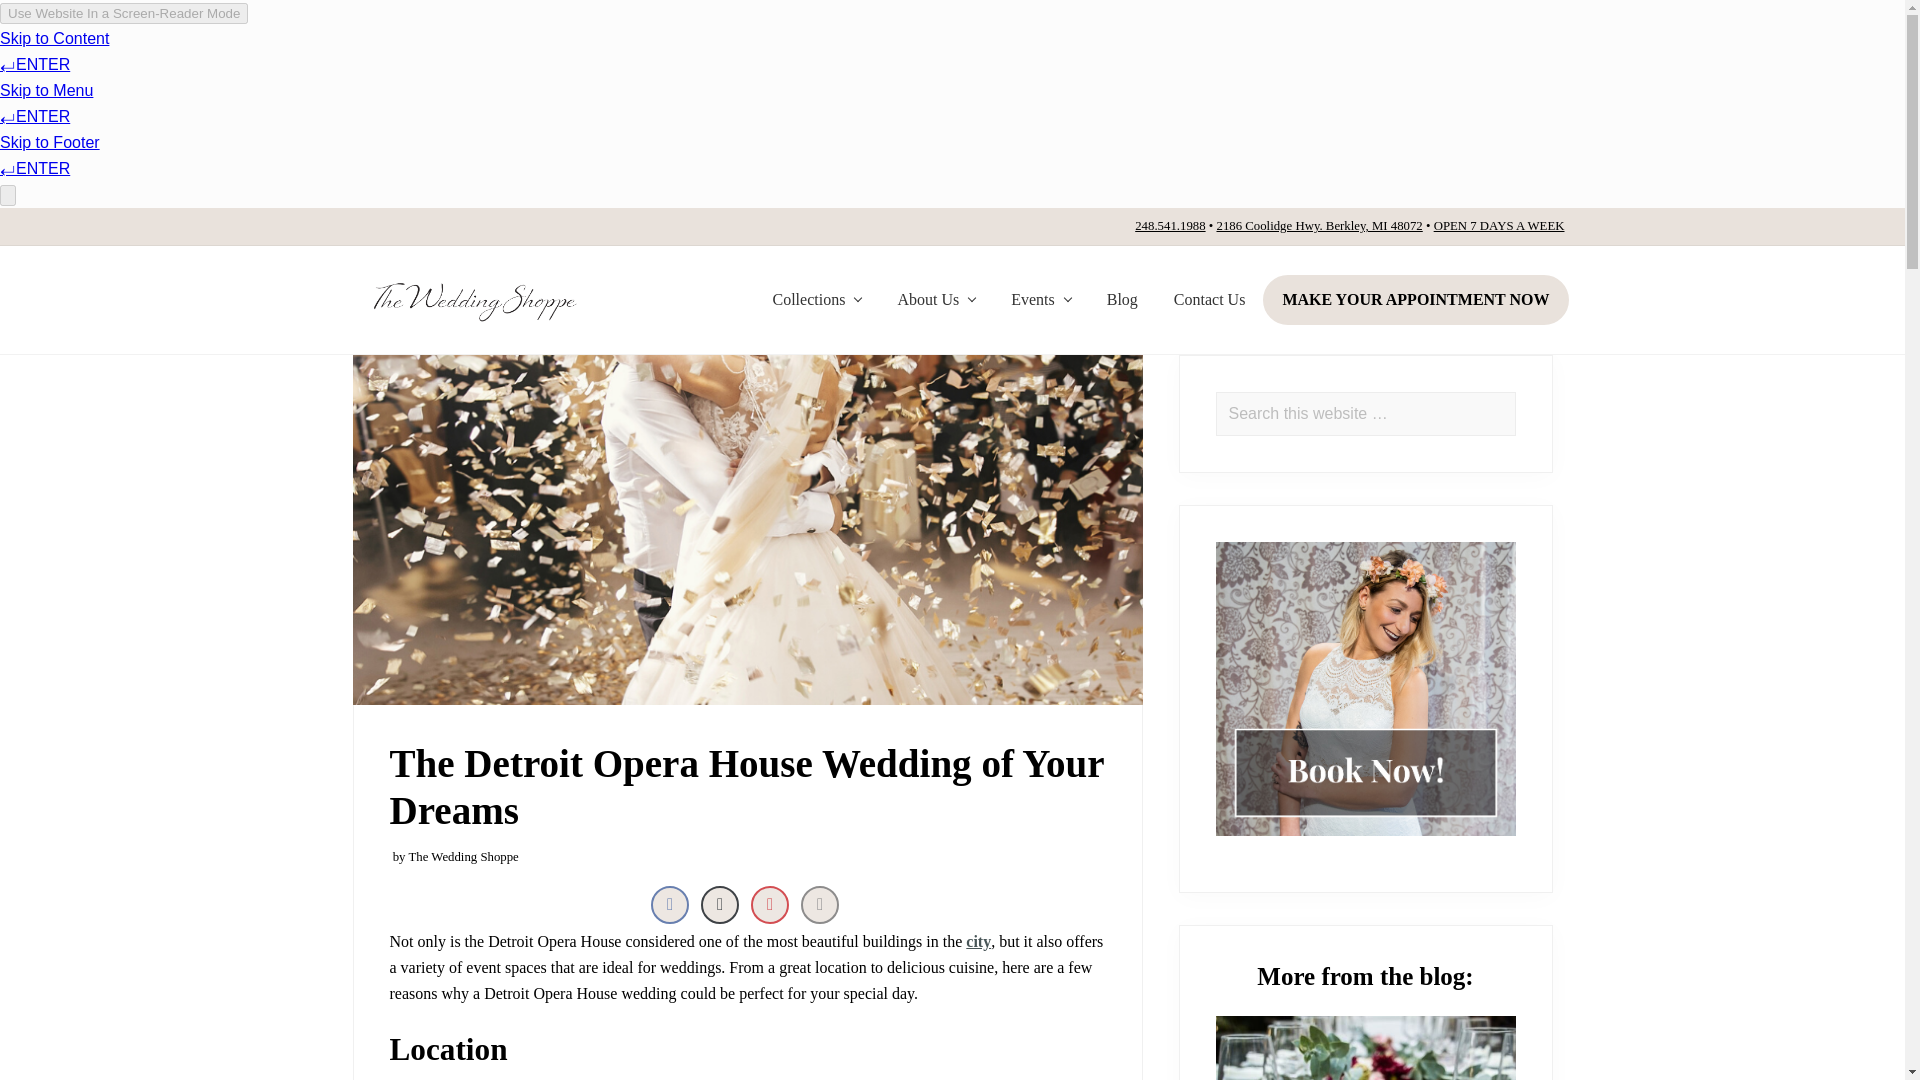 This screenshot has height=1080, width=1920. What do you see at coordinates (1170, 226) in the screenshot?
I see `248.541.1988` at bounding box center [1170, 226].